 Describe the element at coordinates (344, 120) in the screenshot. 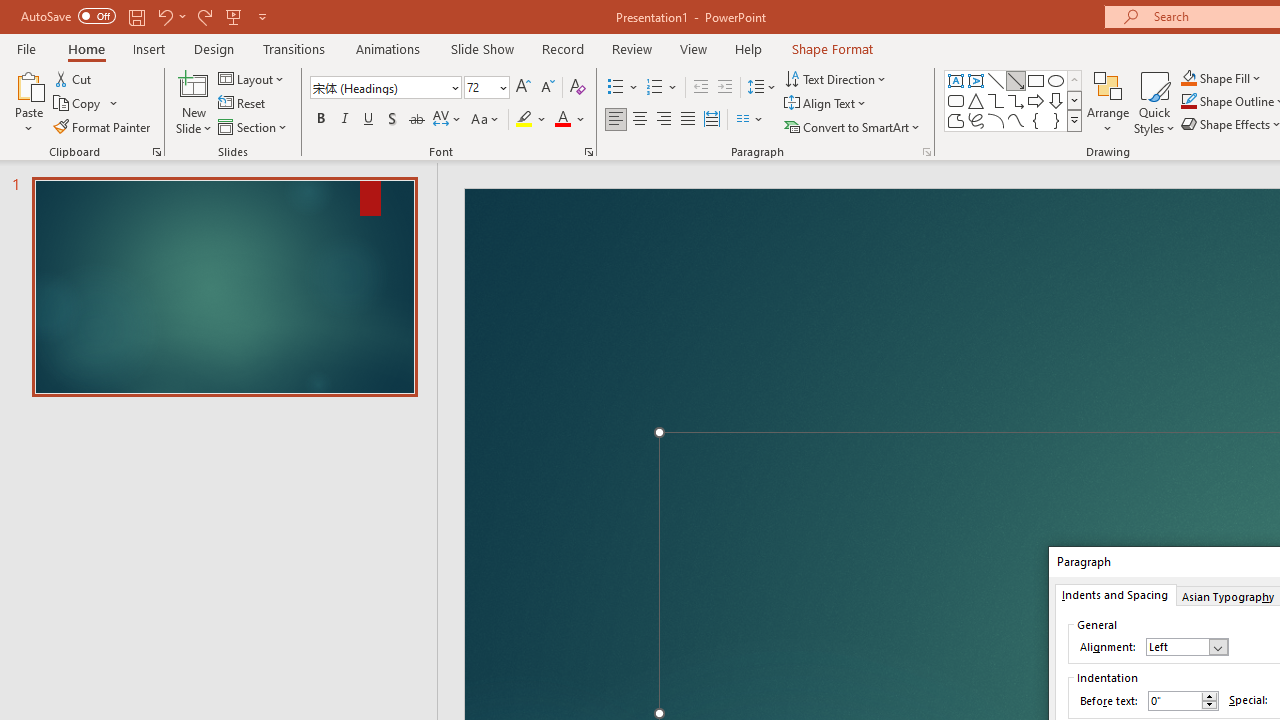

I see `Italic` at that location.